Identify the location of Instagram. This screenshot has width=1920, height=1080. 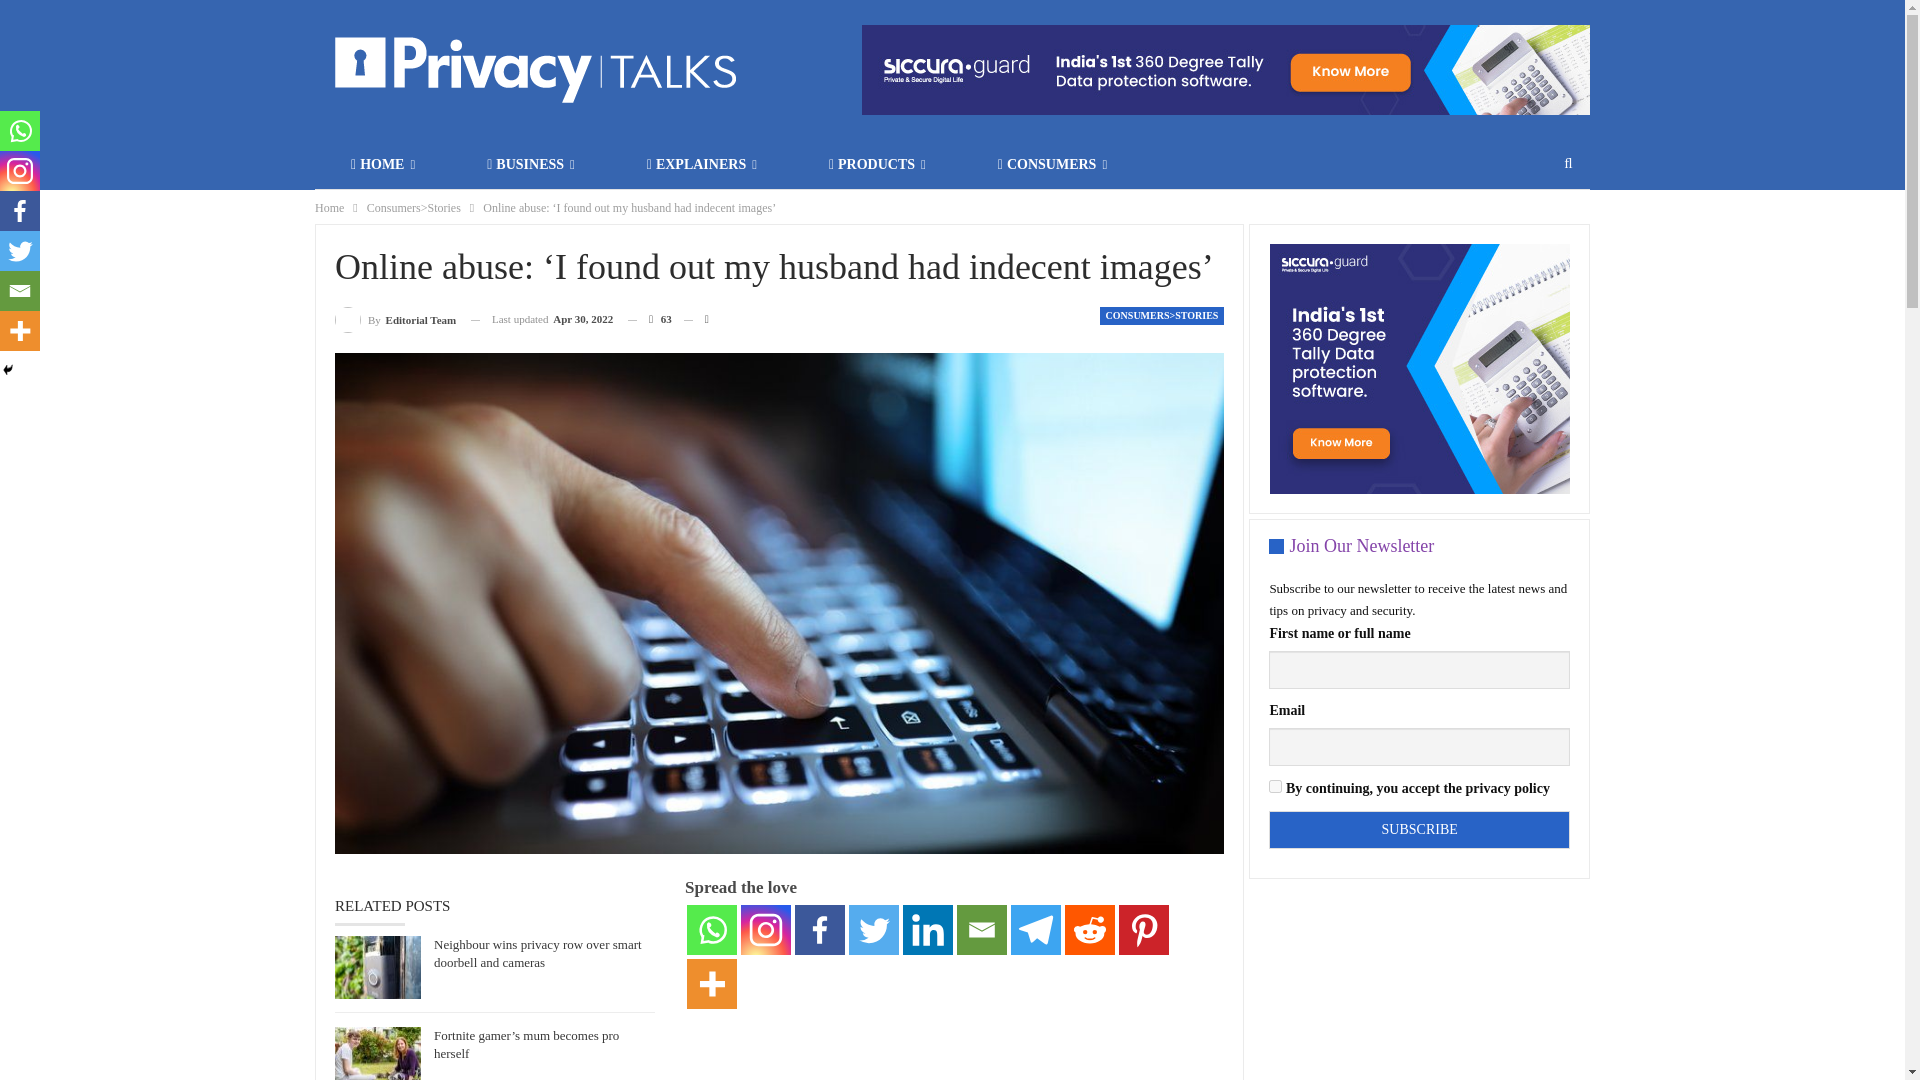
(766, 930).